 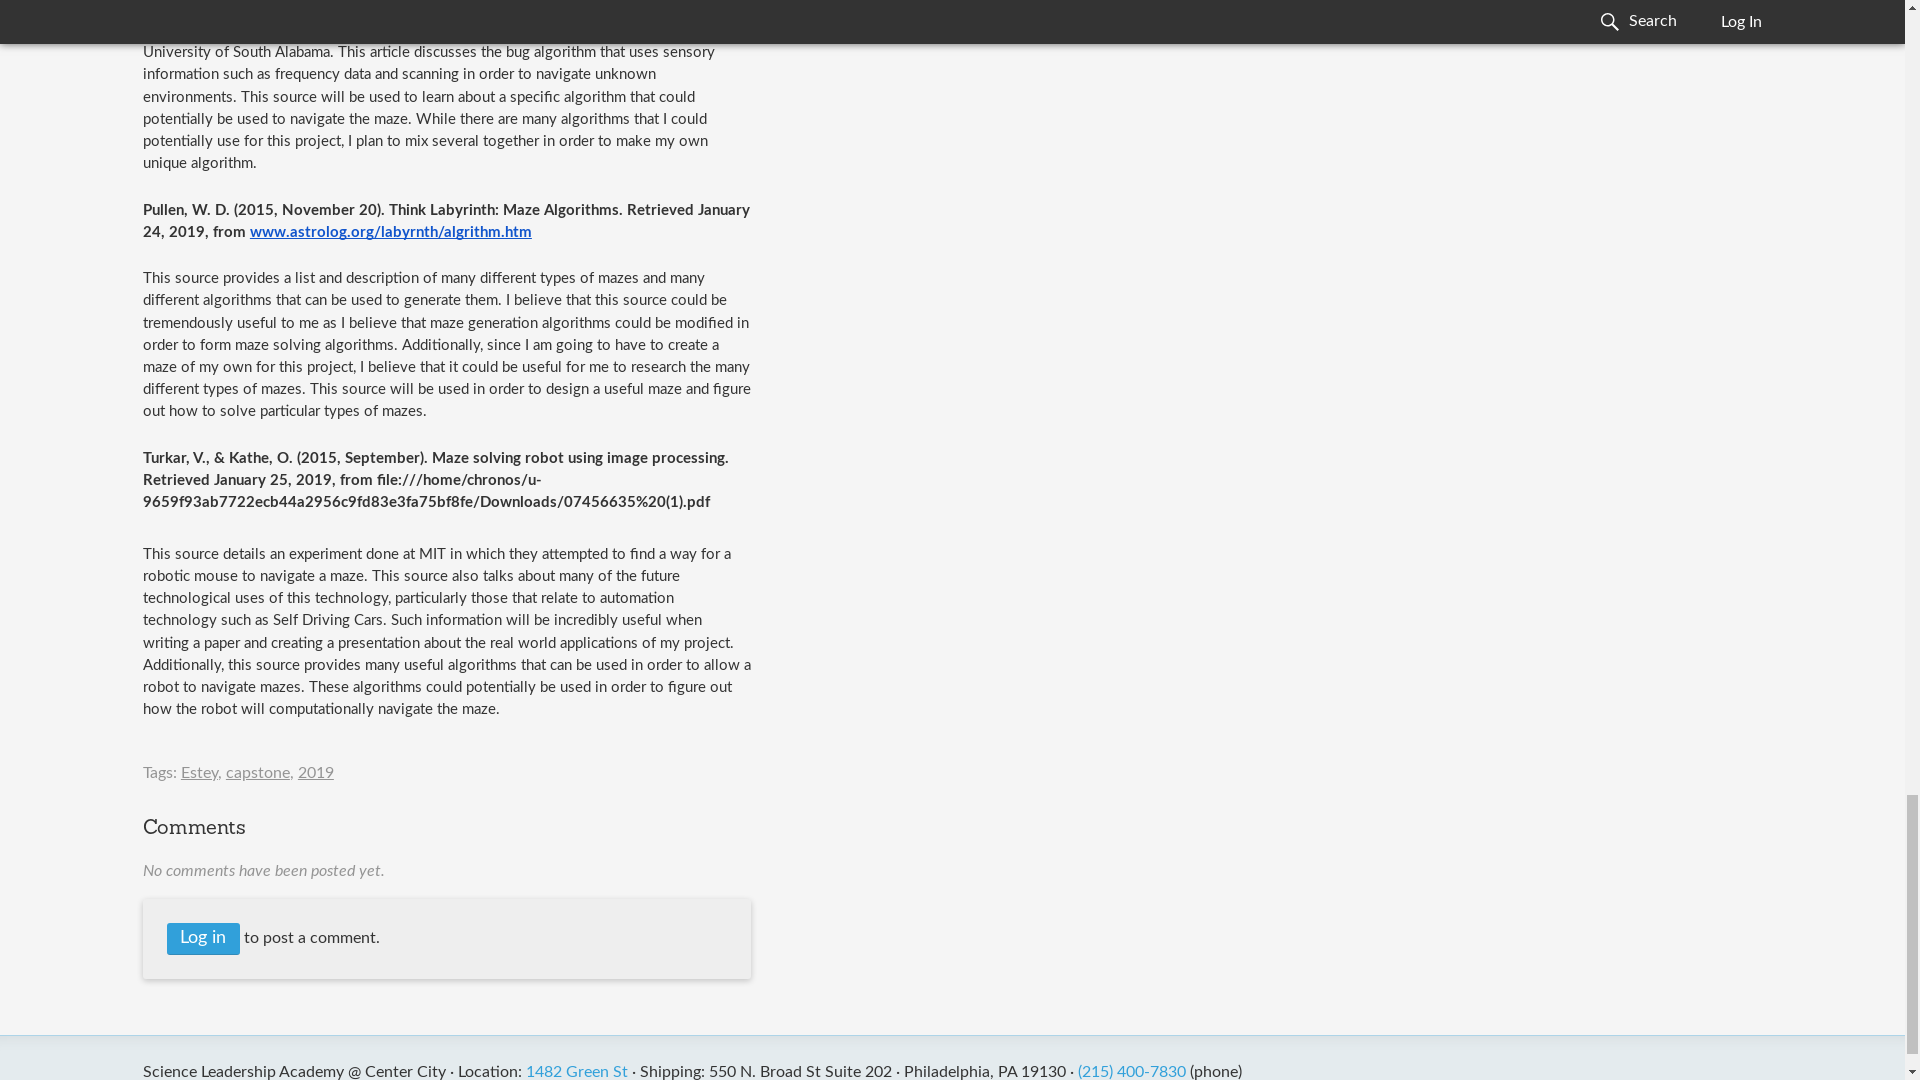 I want to click on 2019, so click(x=316, y=772).